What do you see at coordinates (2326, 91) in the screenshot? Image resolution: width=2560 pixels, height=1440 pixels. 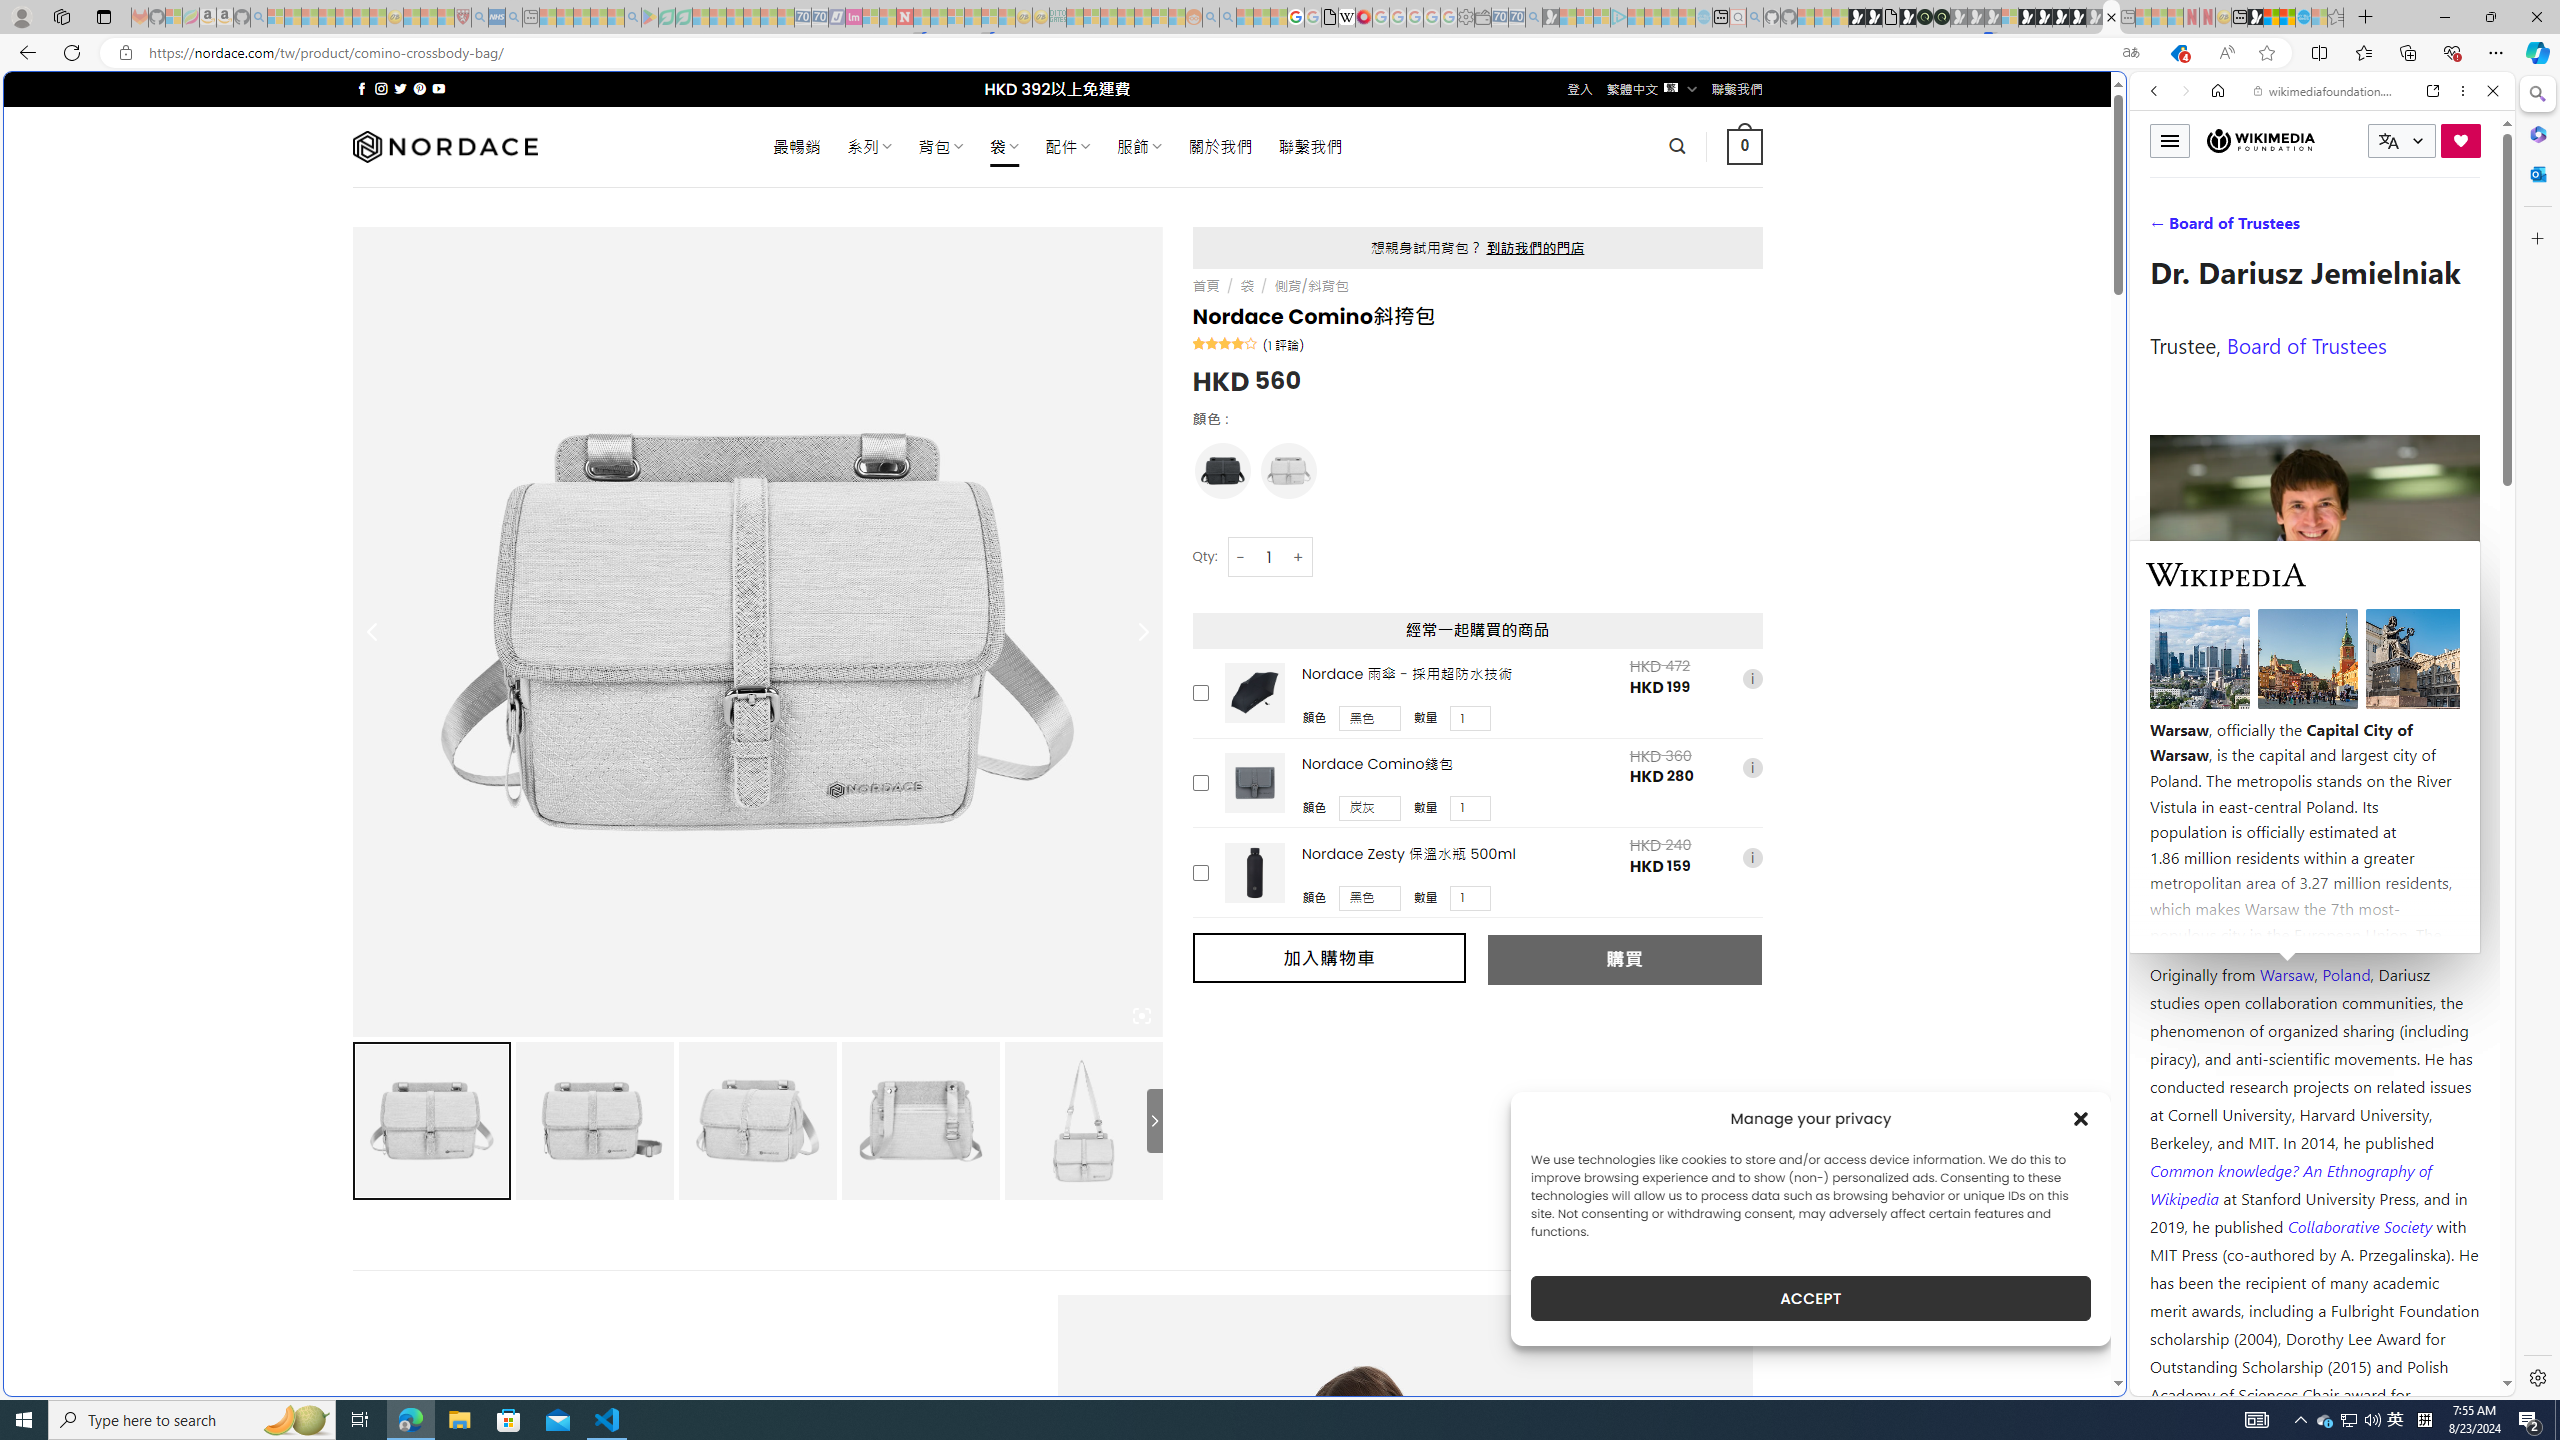 I see `wikimediafoundation.org` at bounding box center [2326, 91].